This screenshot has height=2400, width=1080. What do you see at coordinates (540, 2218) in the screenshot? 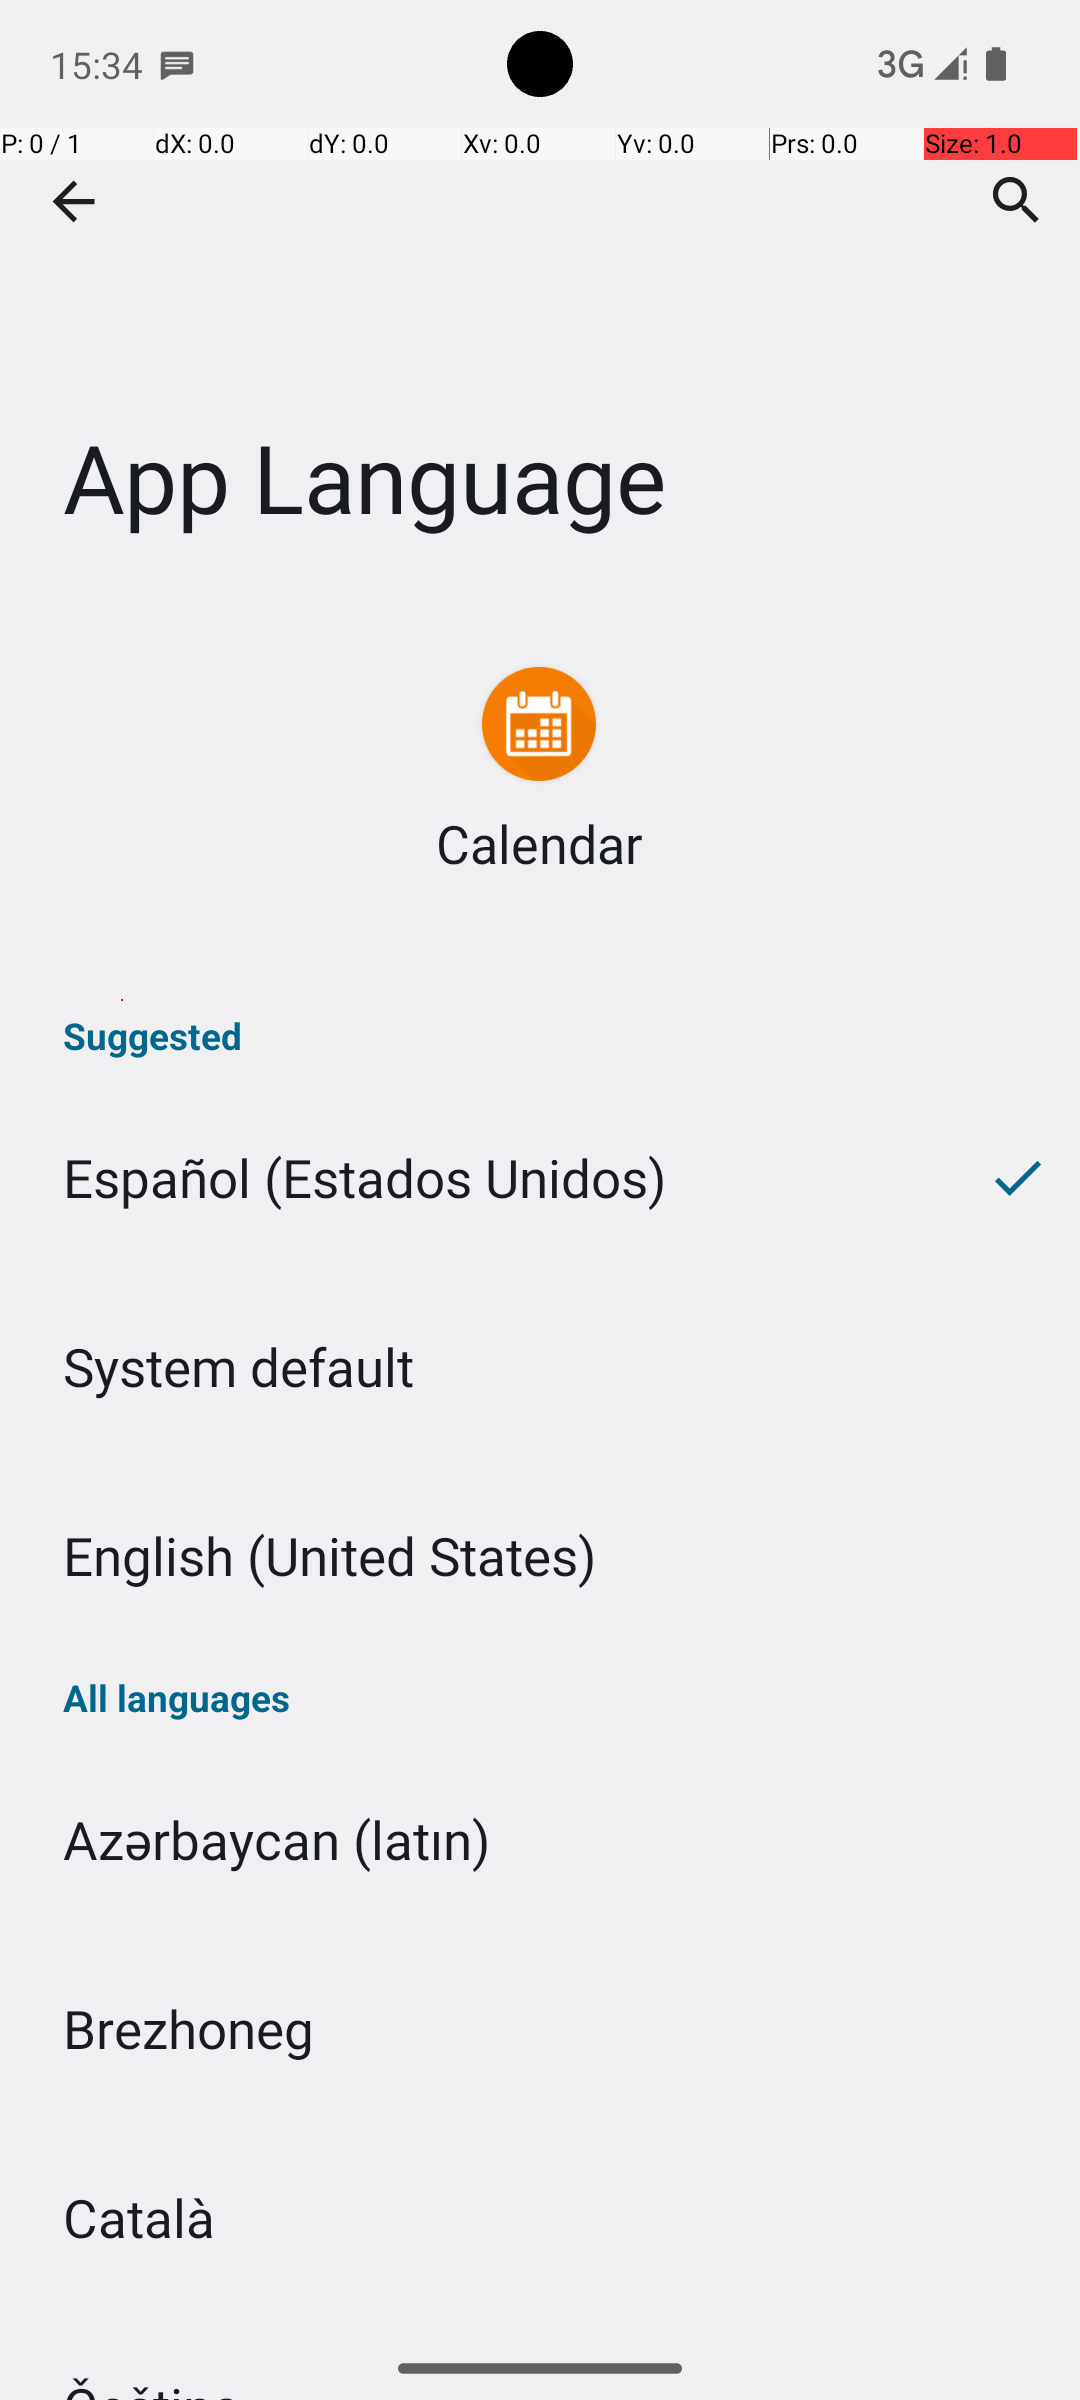
I see `Català` at bounding box center [540, 2218].